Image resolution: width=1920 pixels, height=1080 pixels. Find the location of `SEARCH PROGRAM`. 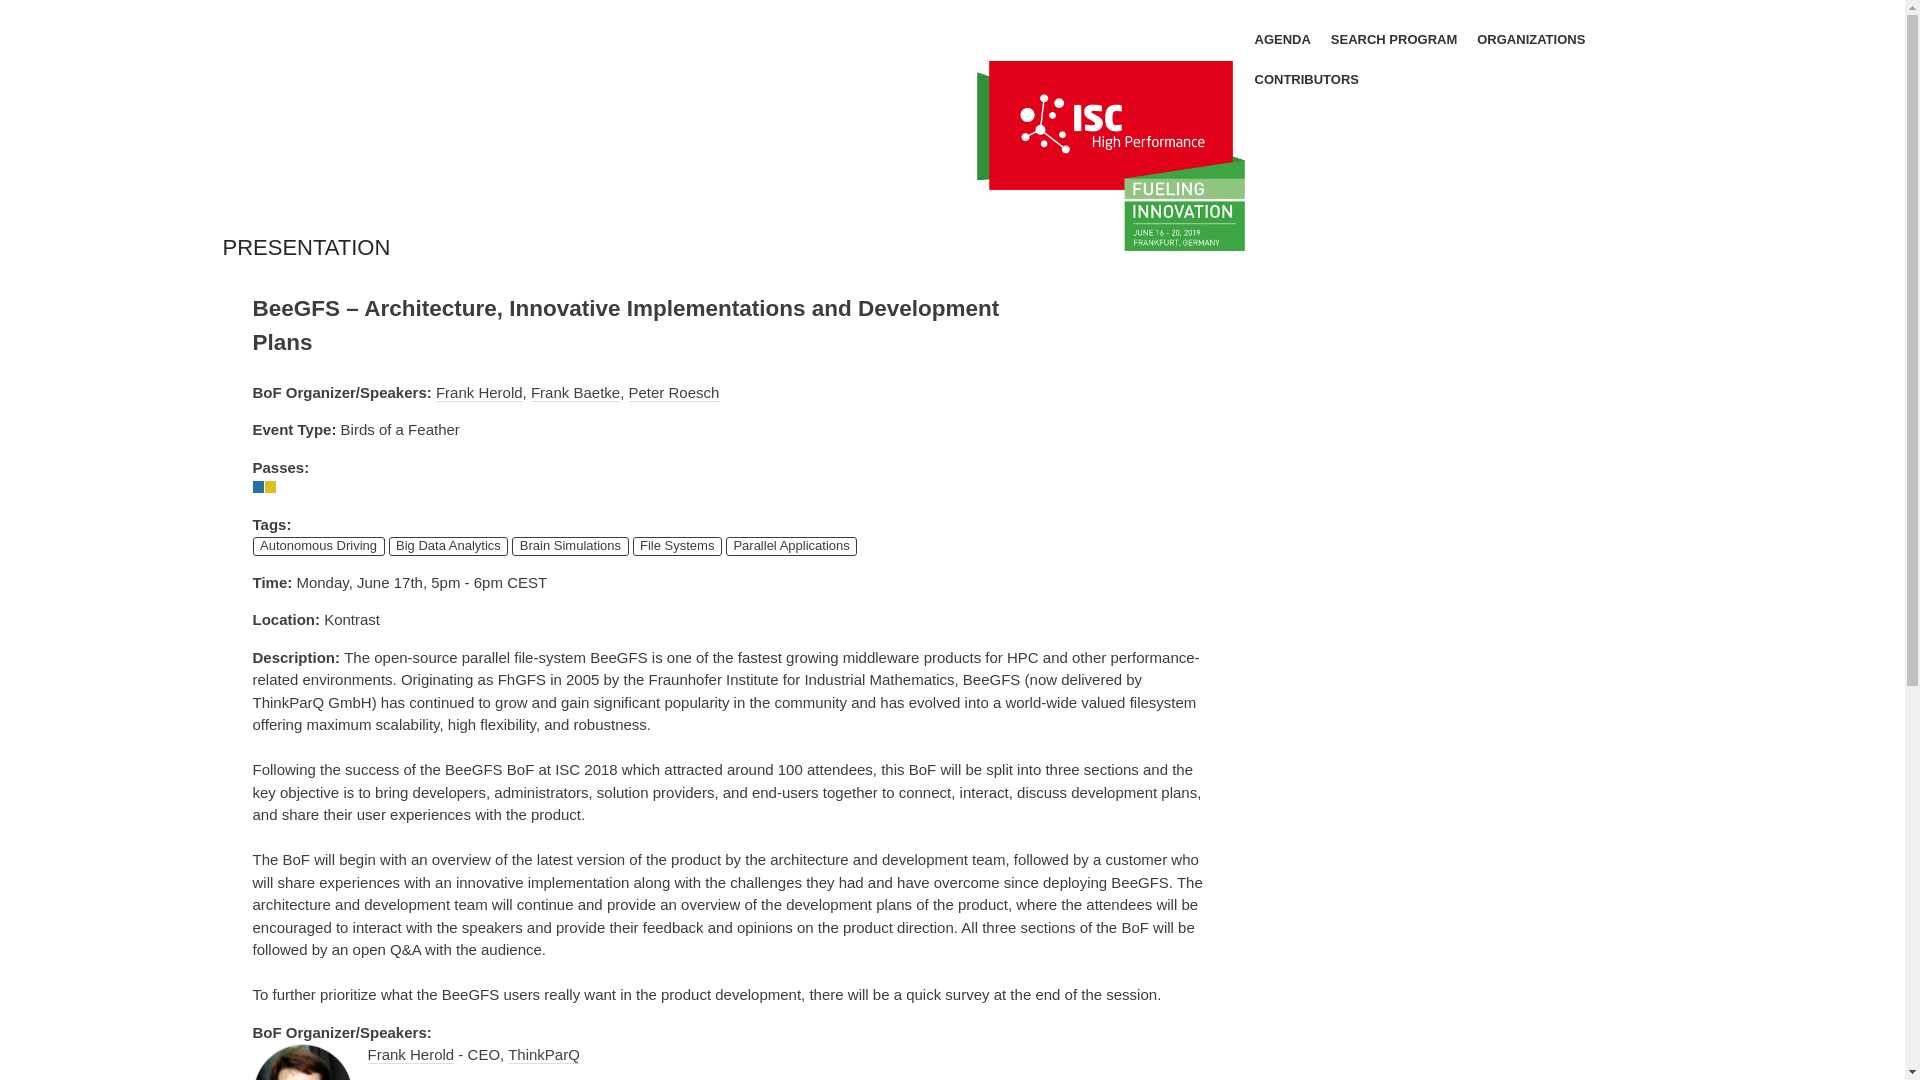

SEARCH PROGRAM is located at coordinates (1394, 40).